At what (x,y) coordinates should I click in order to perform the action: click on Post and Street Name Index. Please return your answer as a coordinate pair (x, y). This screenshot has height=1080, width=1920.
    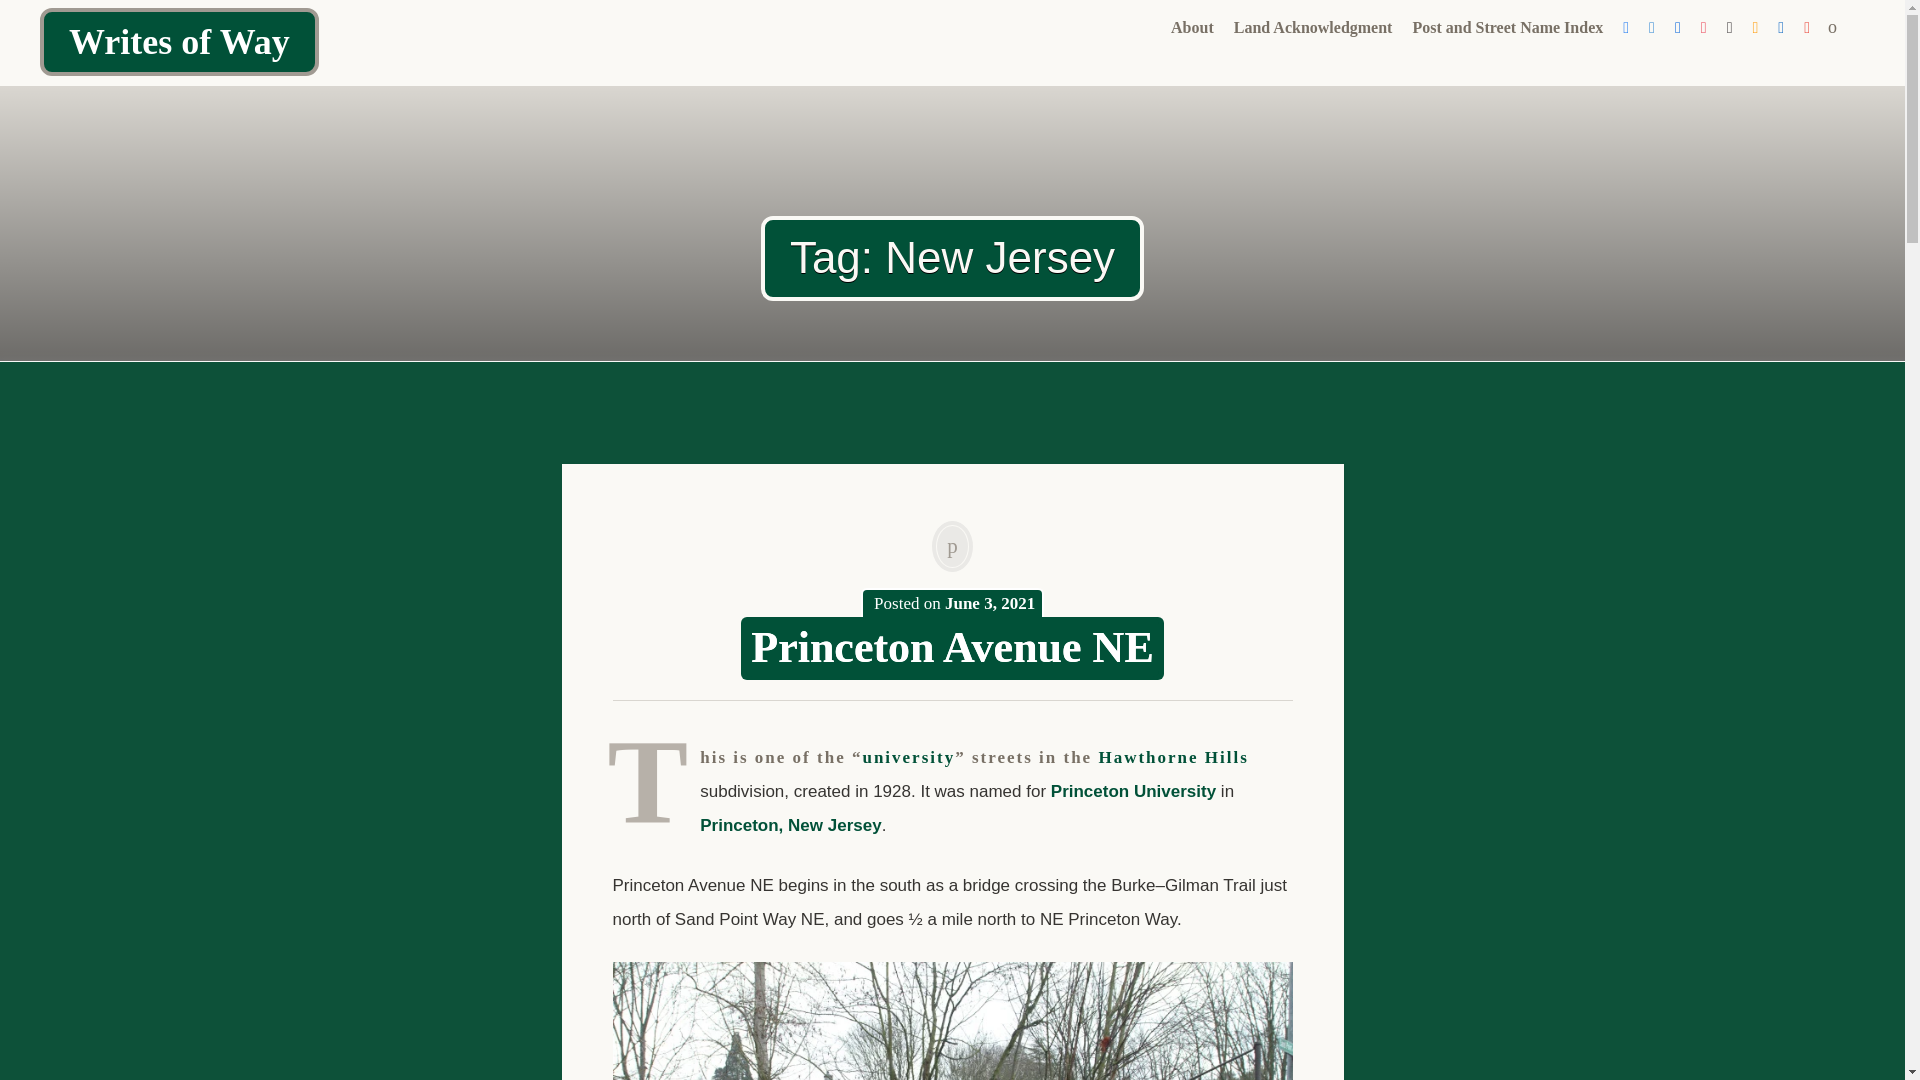
    Looking at the image, I should click on (1506, 28).